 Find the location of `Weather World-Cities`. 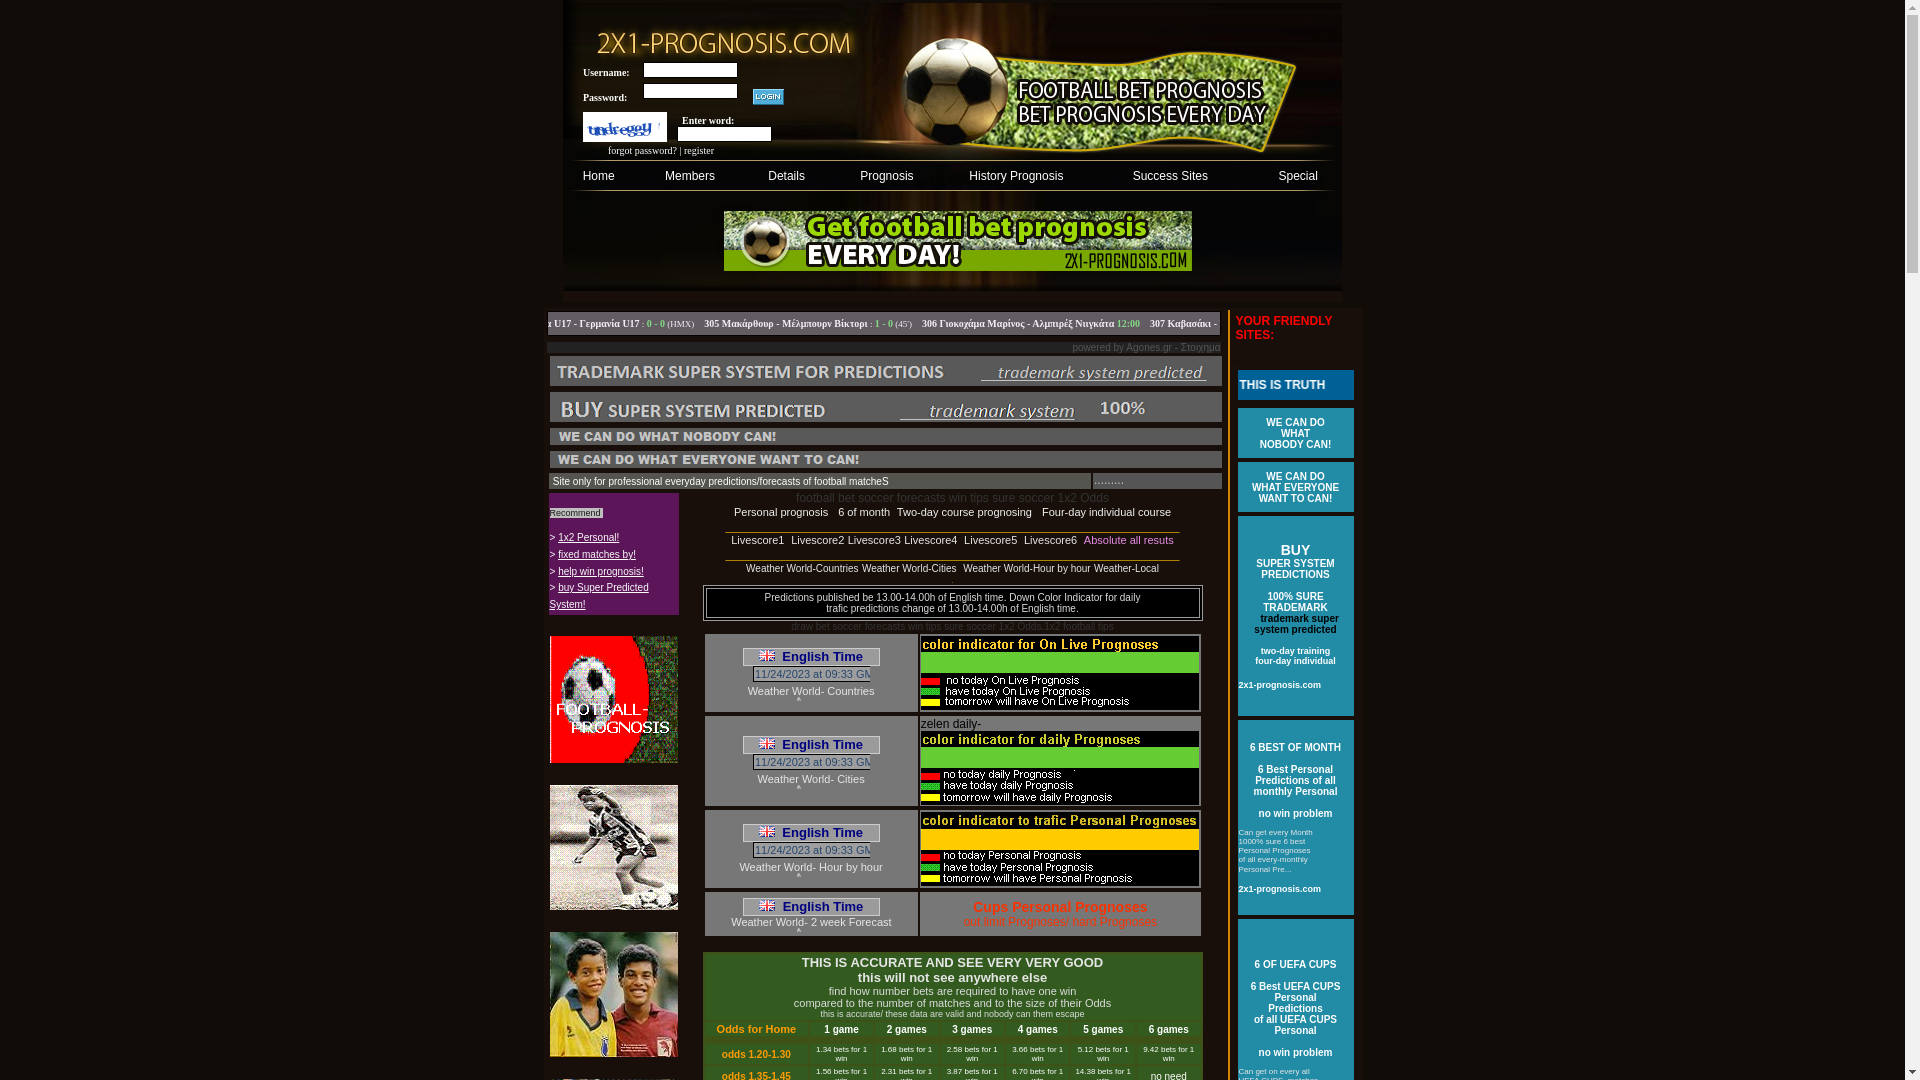

Weather World-Cities is located at coordinates (910, 568).